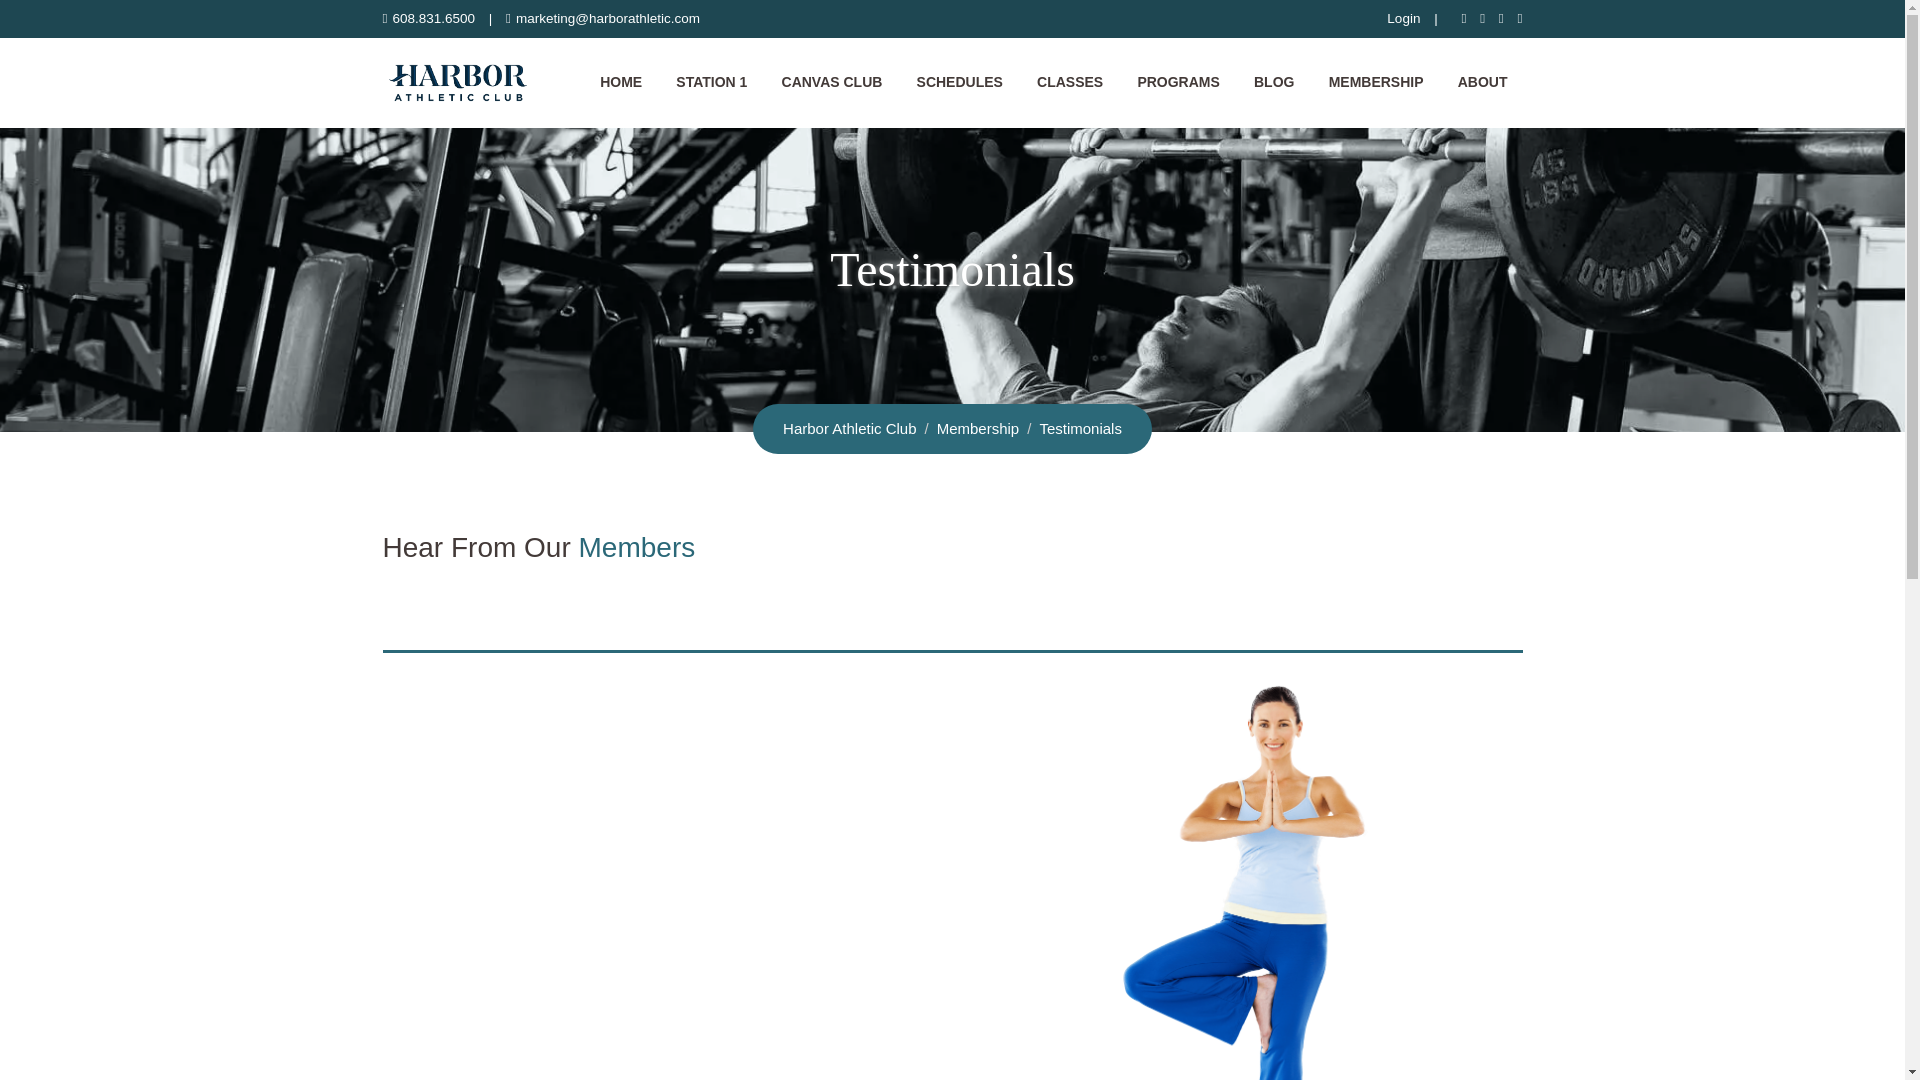  What do you see at coordinates (978, 428) in the screenshot?
I see `Go to Membership.` at bounding box center [978, 428].